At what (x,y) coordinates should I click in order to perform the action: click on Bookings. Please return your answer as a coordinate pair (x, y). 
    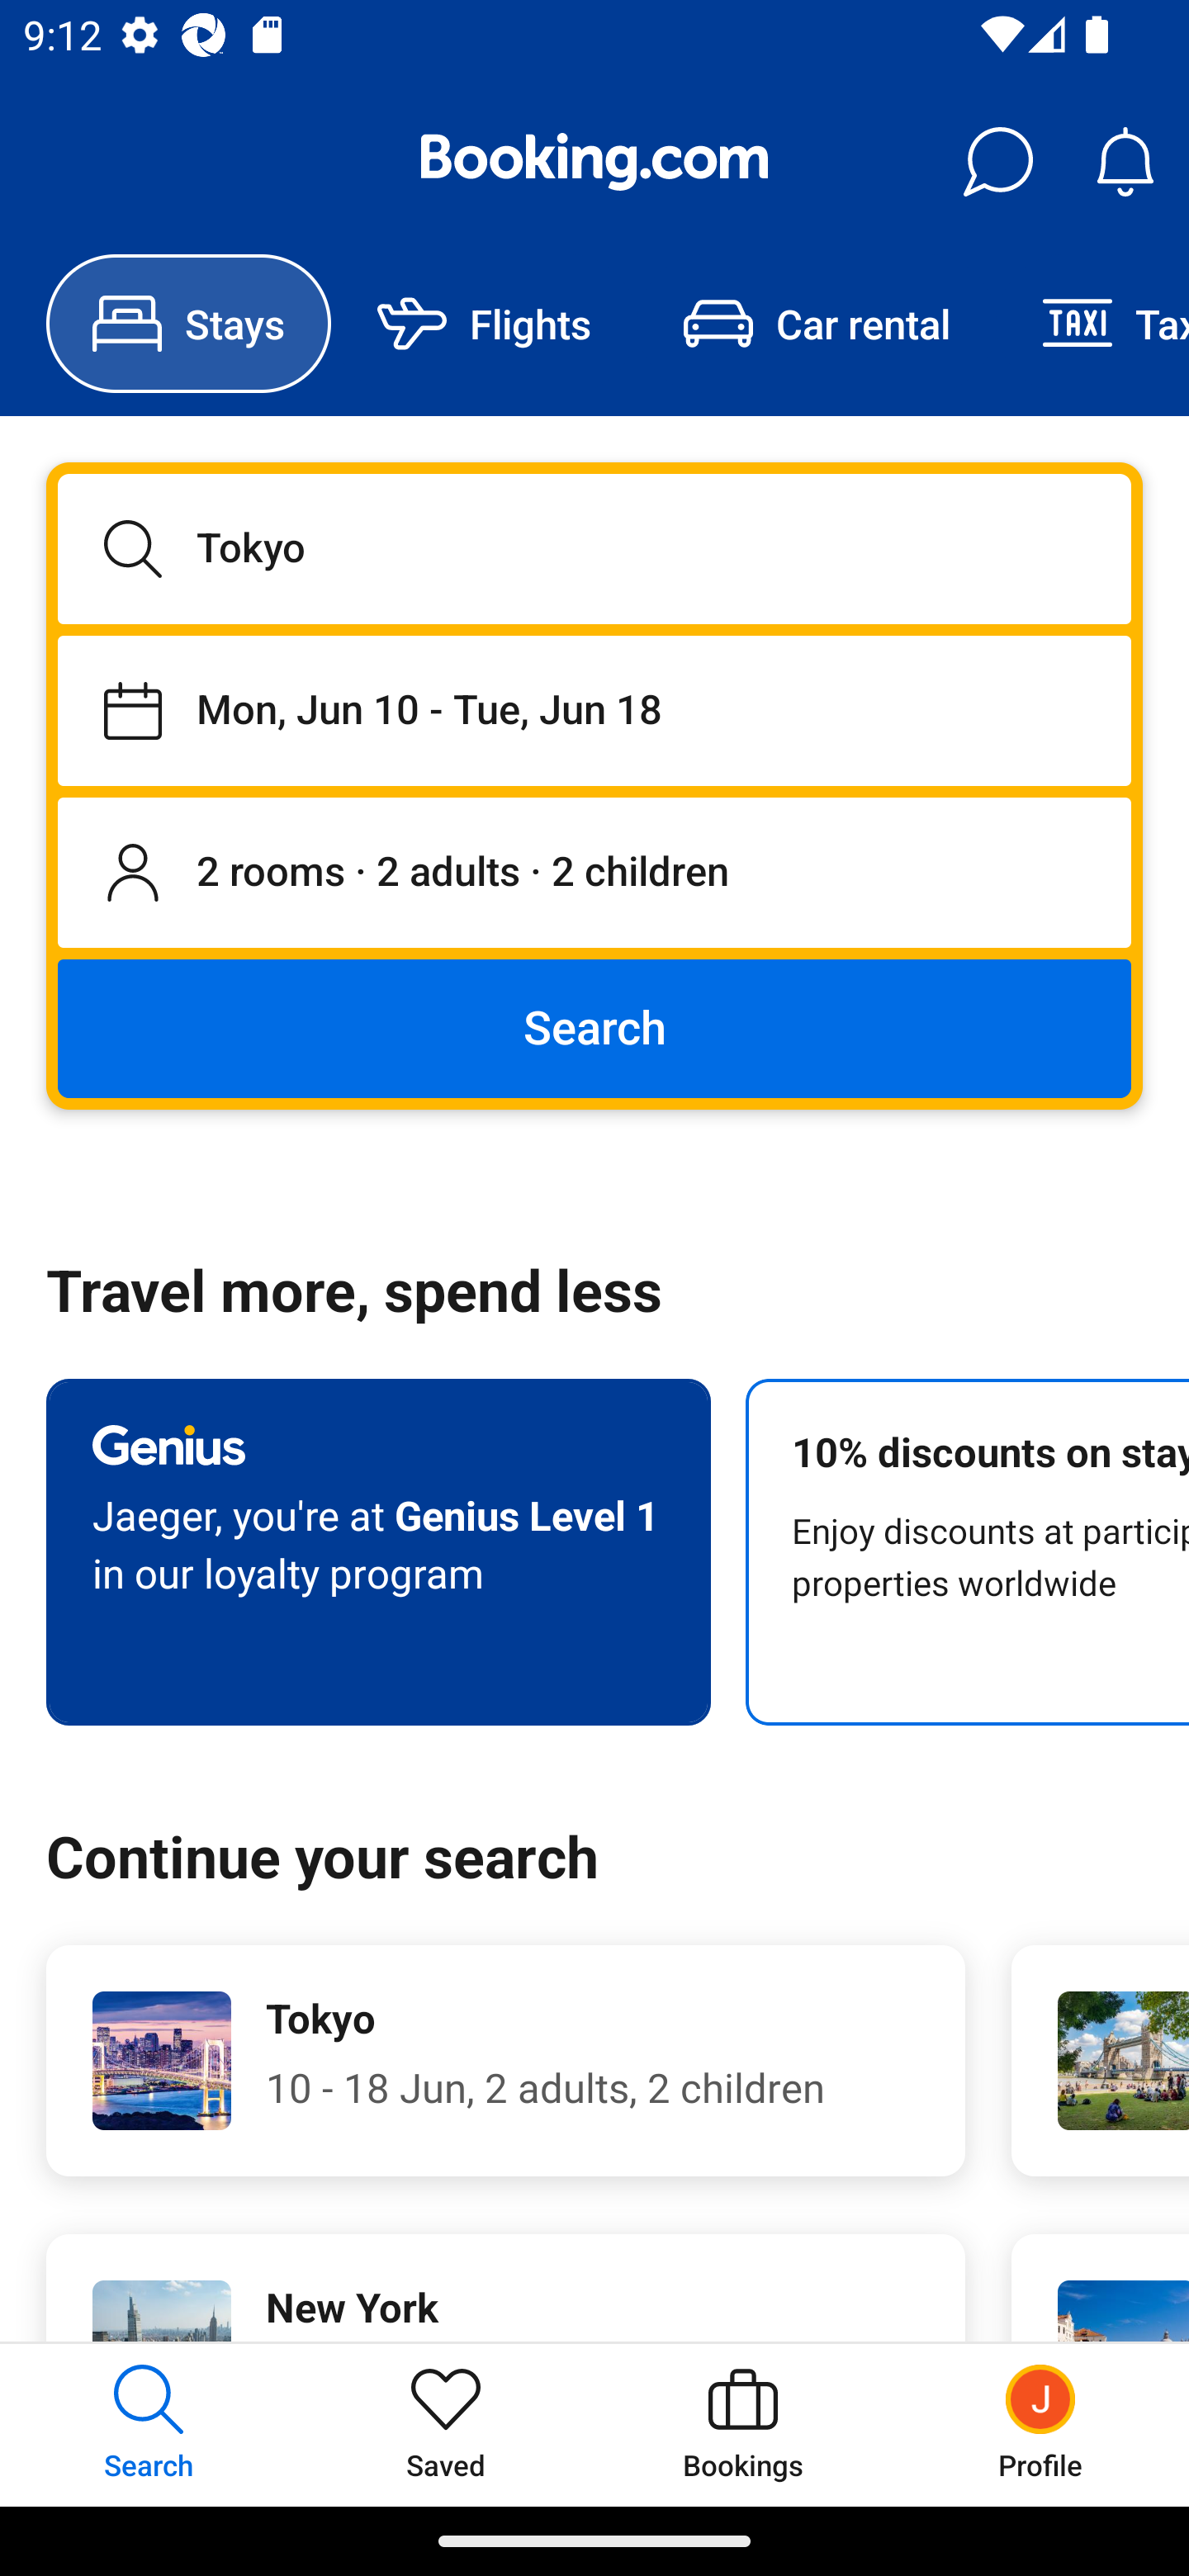
    Looking at the image, I should click on (743, 2424).